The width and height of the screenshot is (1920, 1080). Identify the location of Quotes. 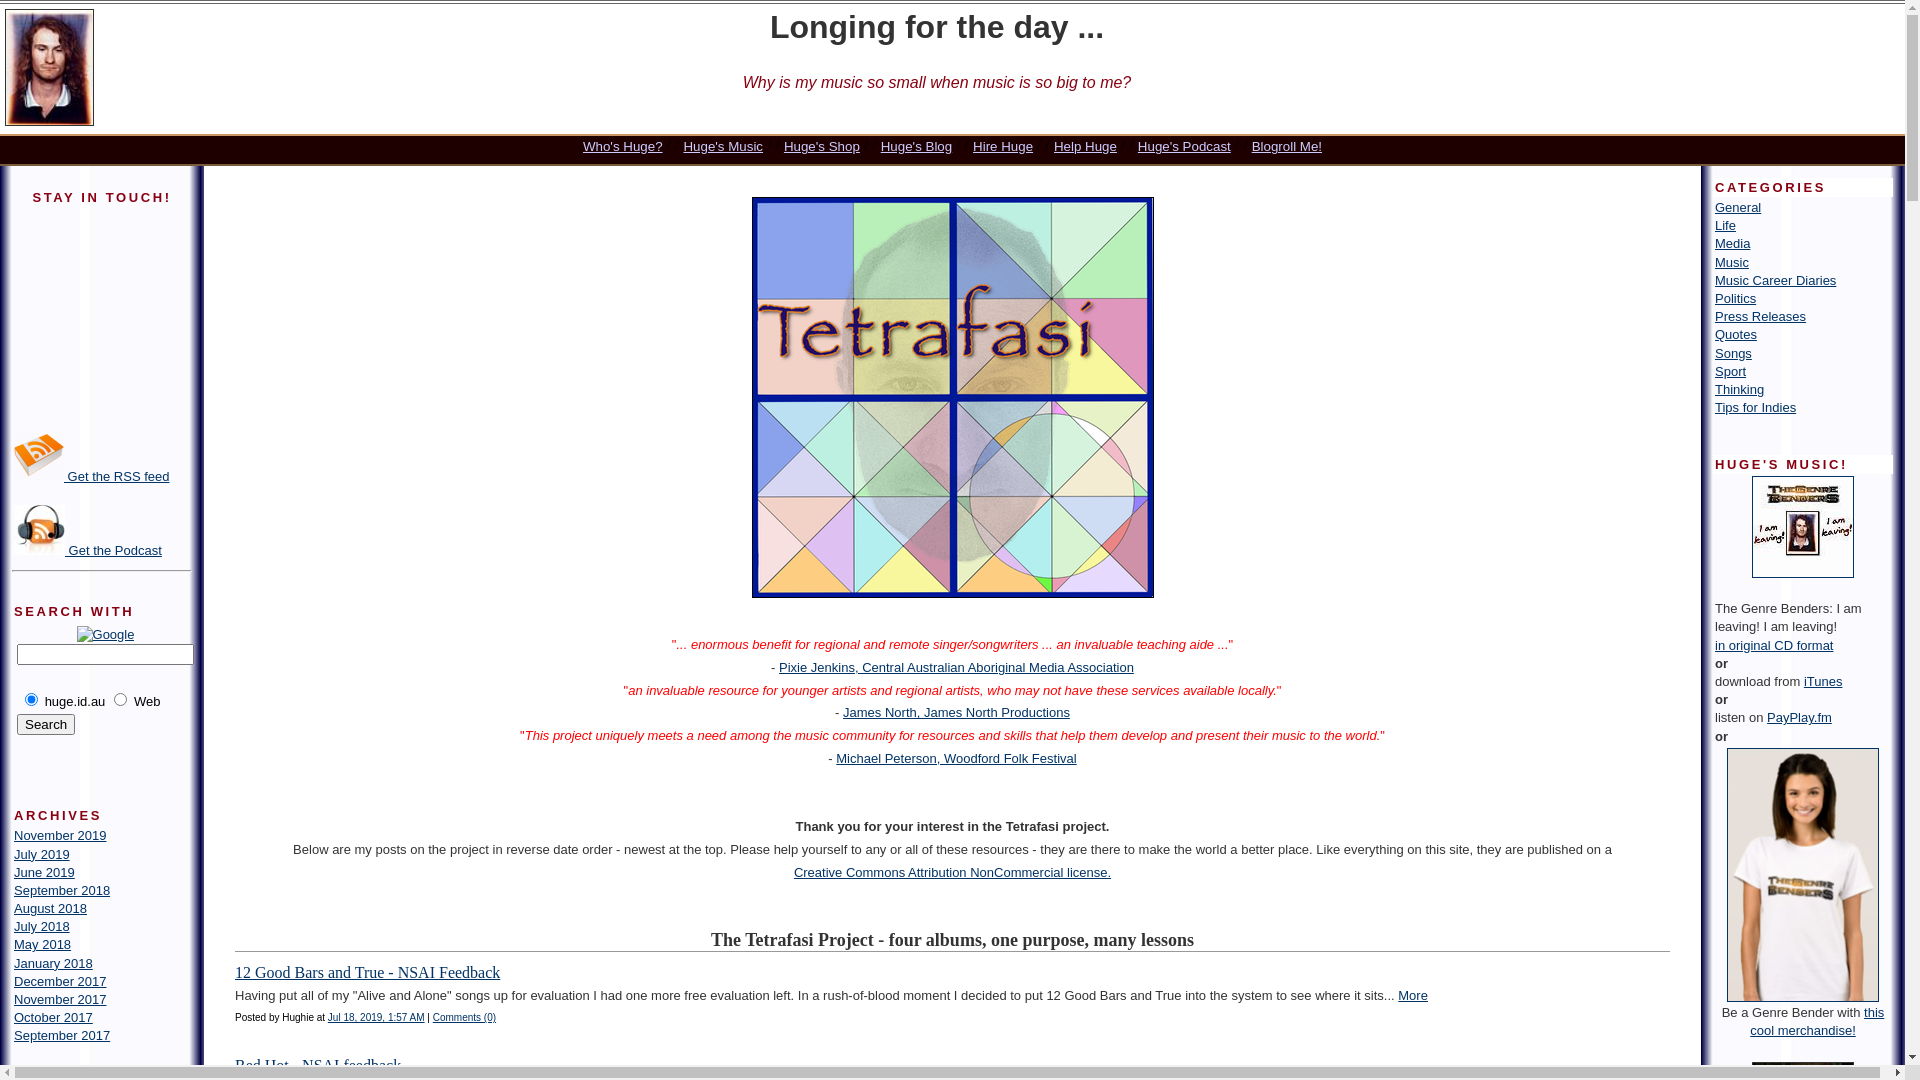
(1736, 334).